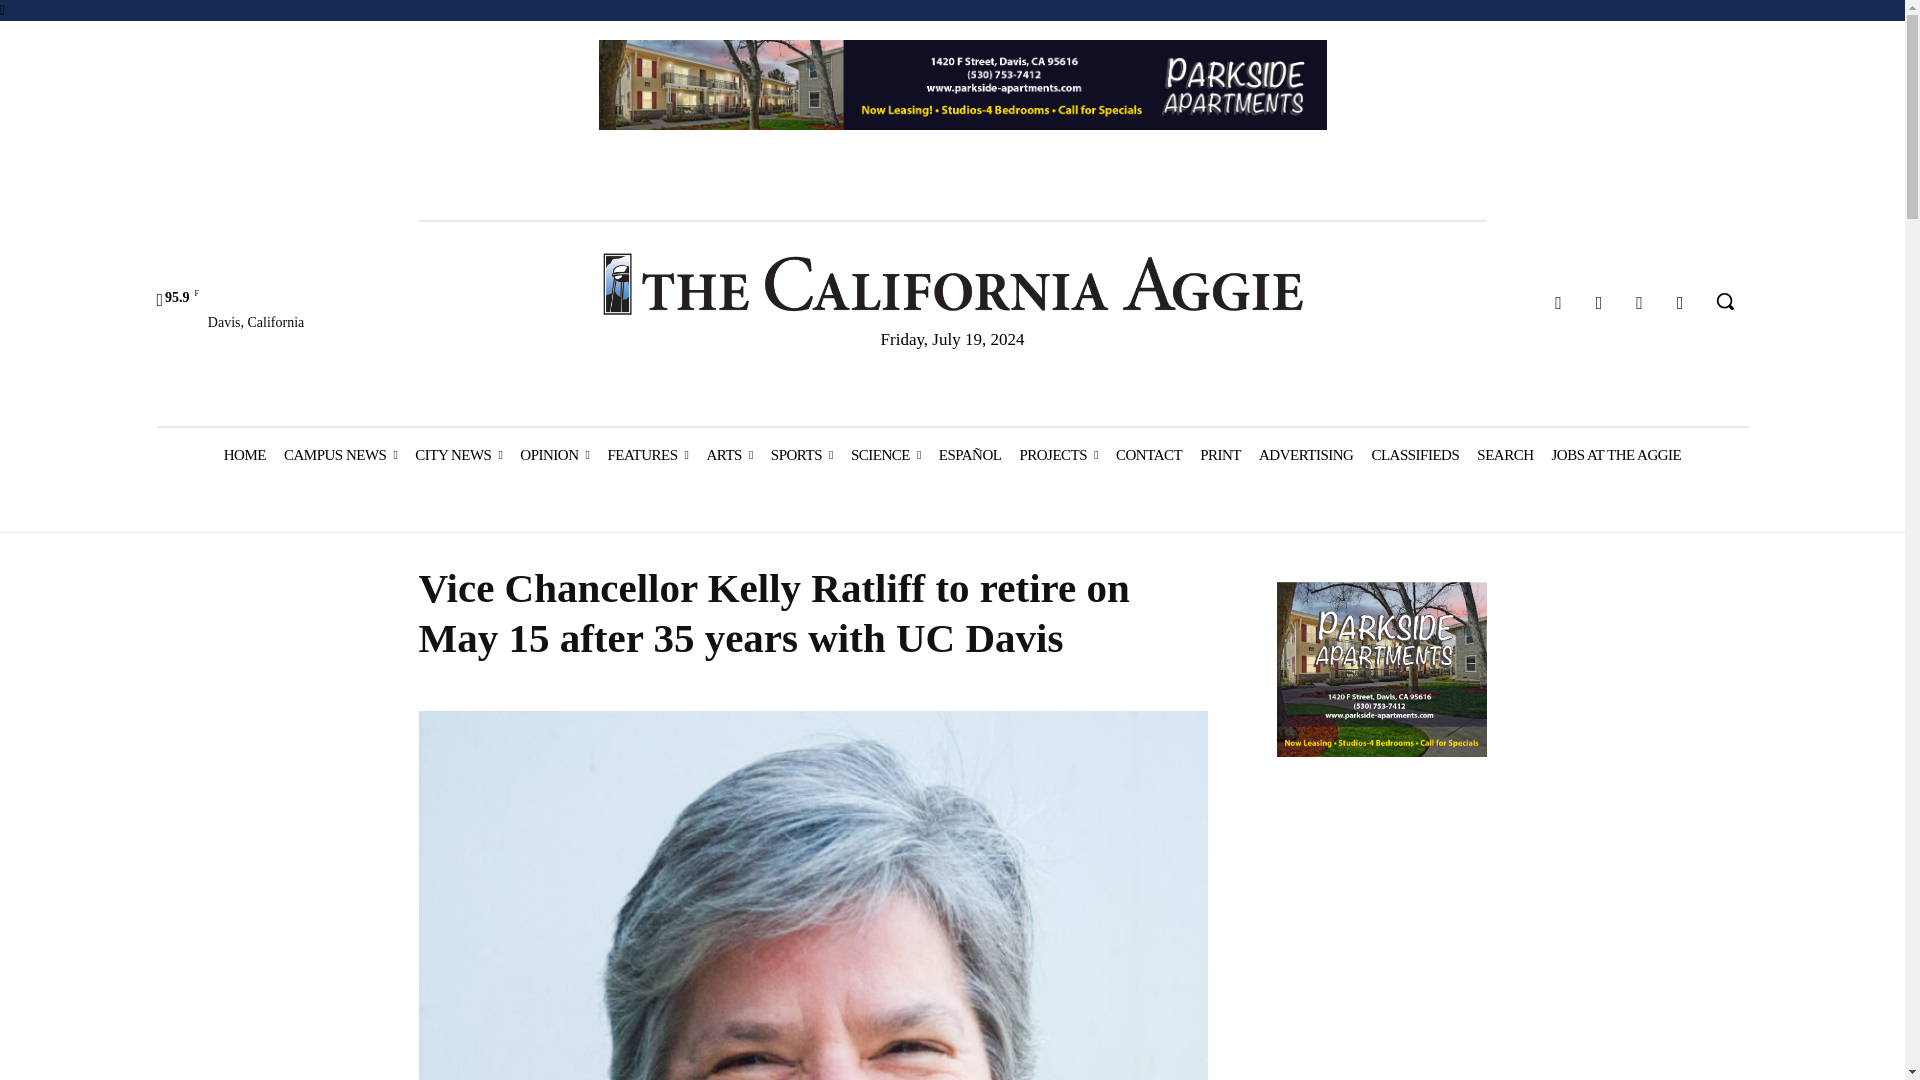  Describe the element at coordinates (1599, 303) in the screenshot. I see `Instagram` at that location.